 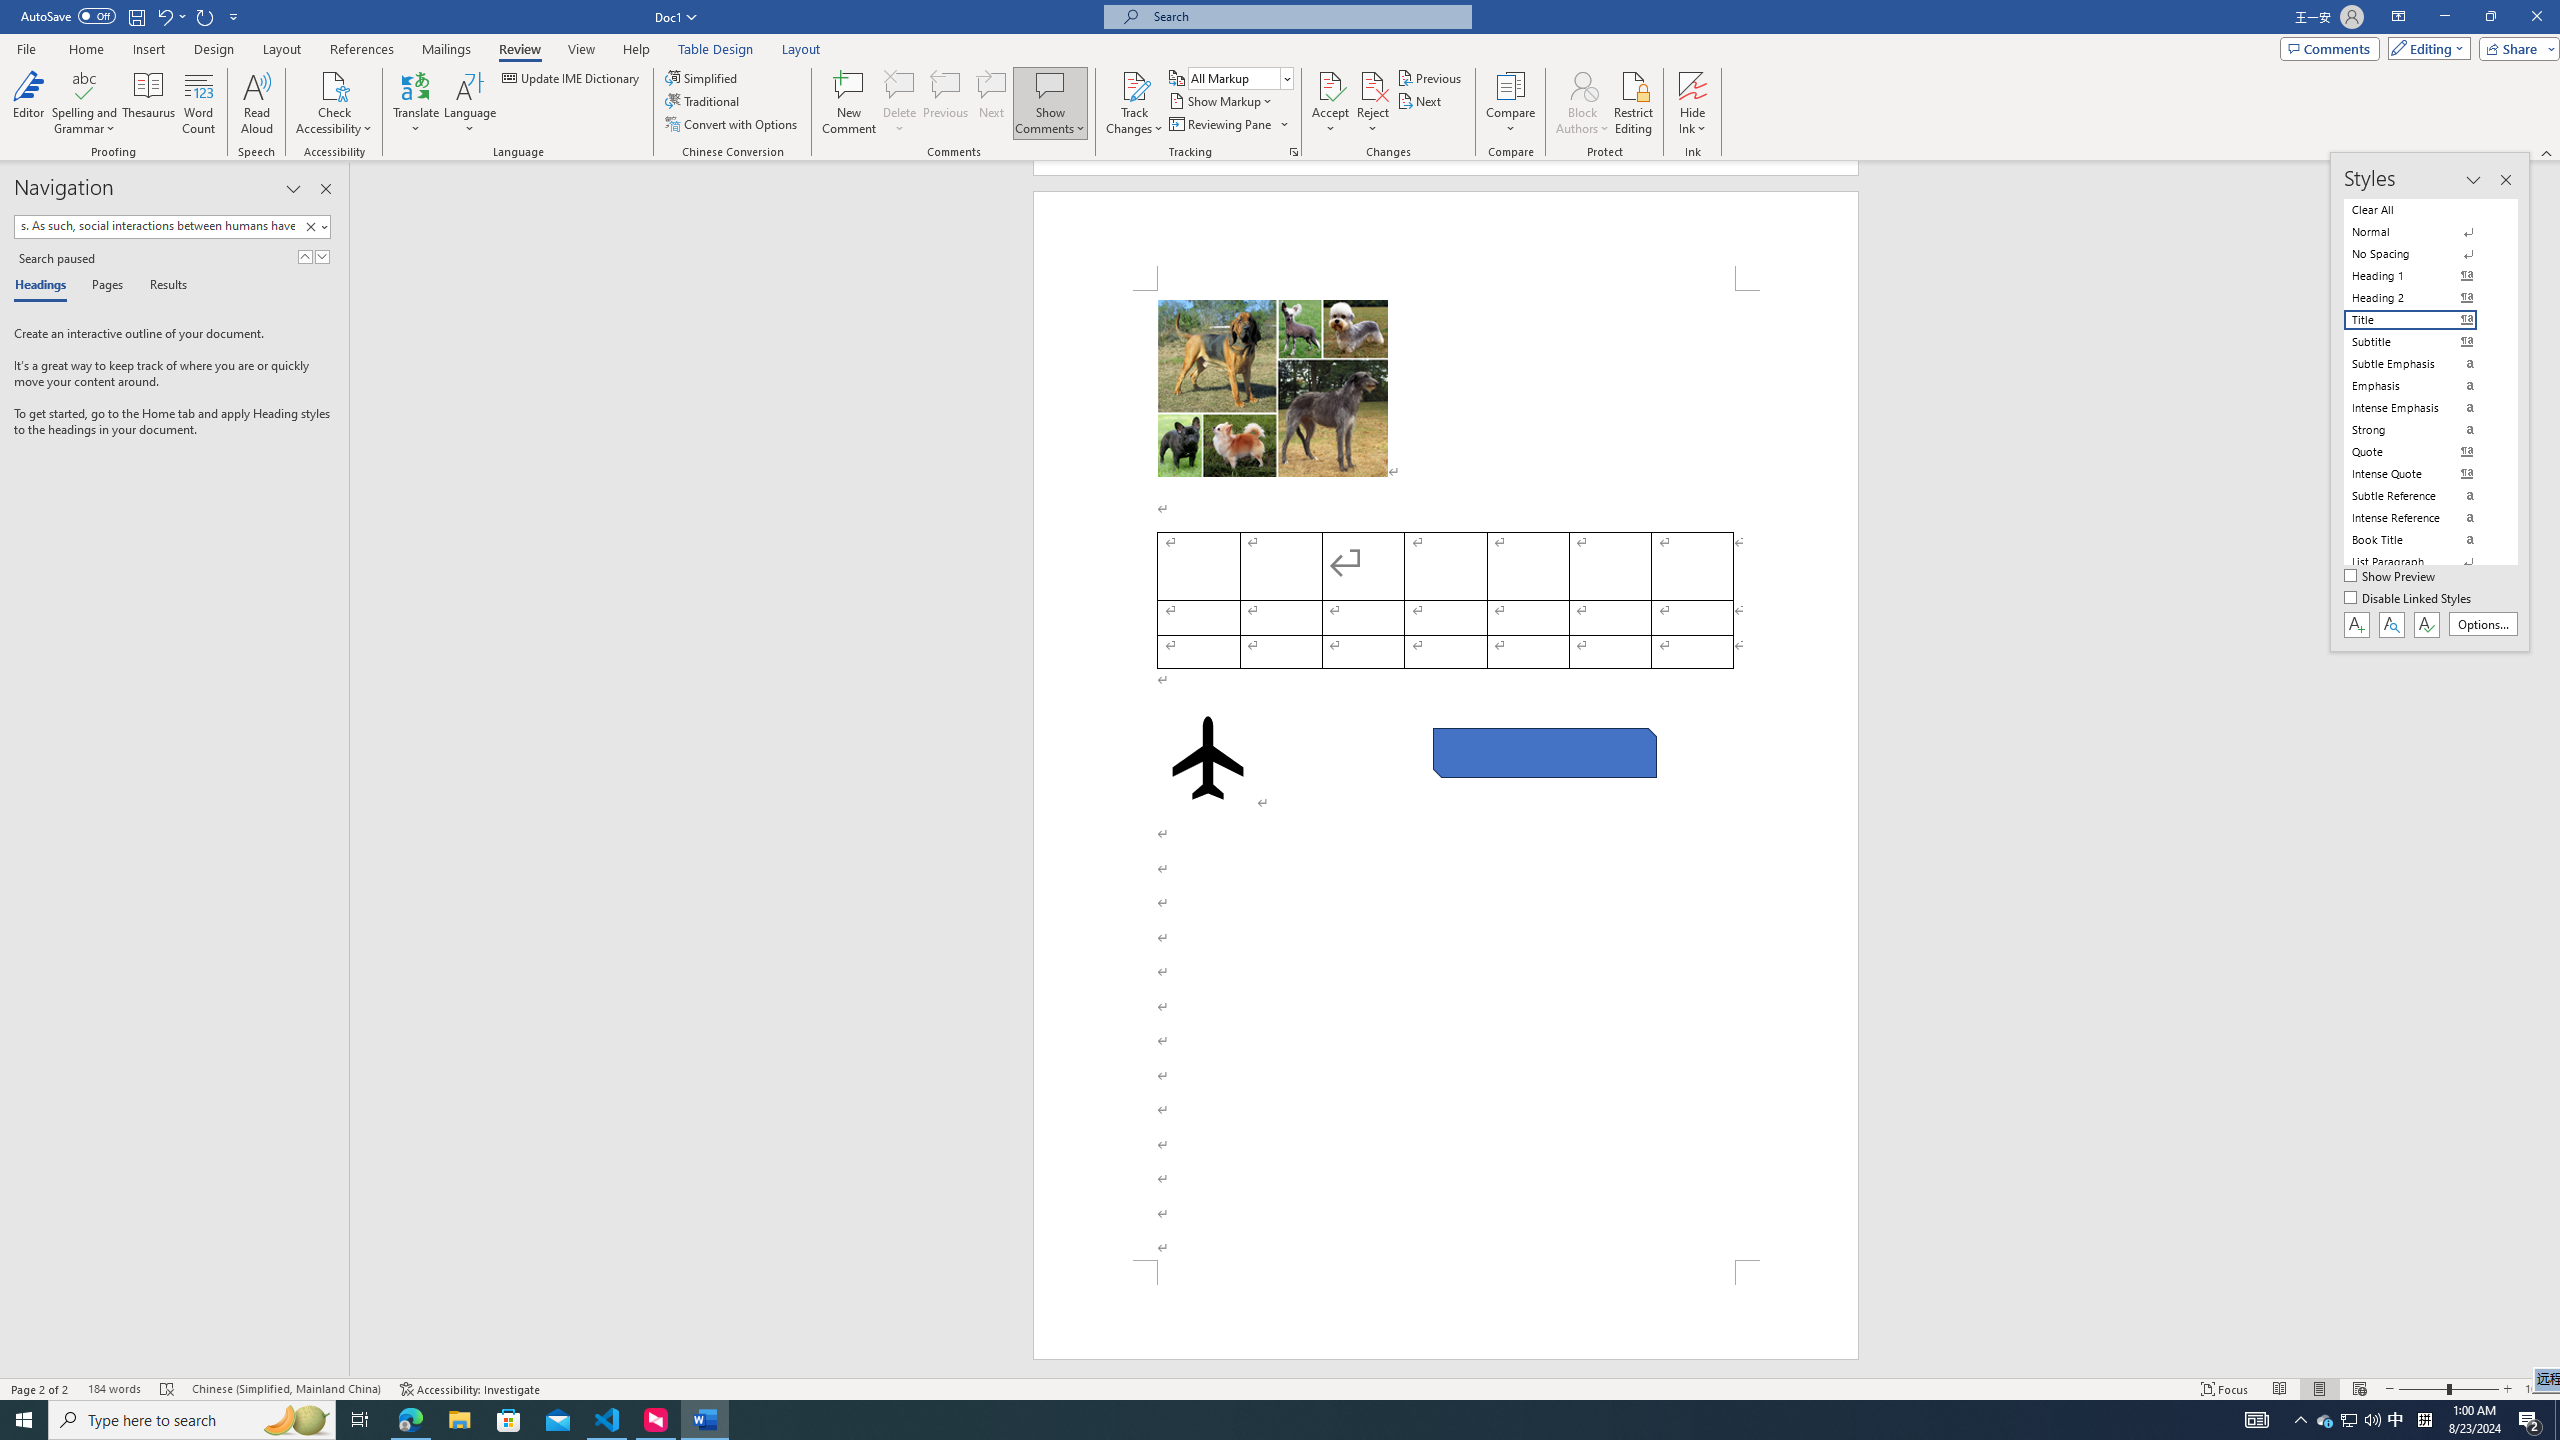 What do you see at coordinates (314, 226) in the screenshot?
I see `Clear` at bounding box center [314, 226].